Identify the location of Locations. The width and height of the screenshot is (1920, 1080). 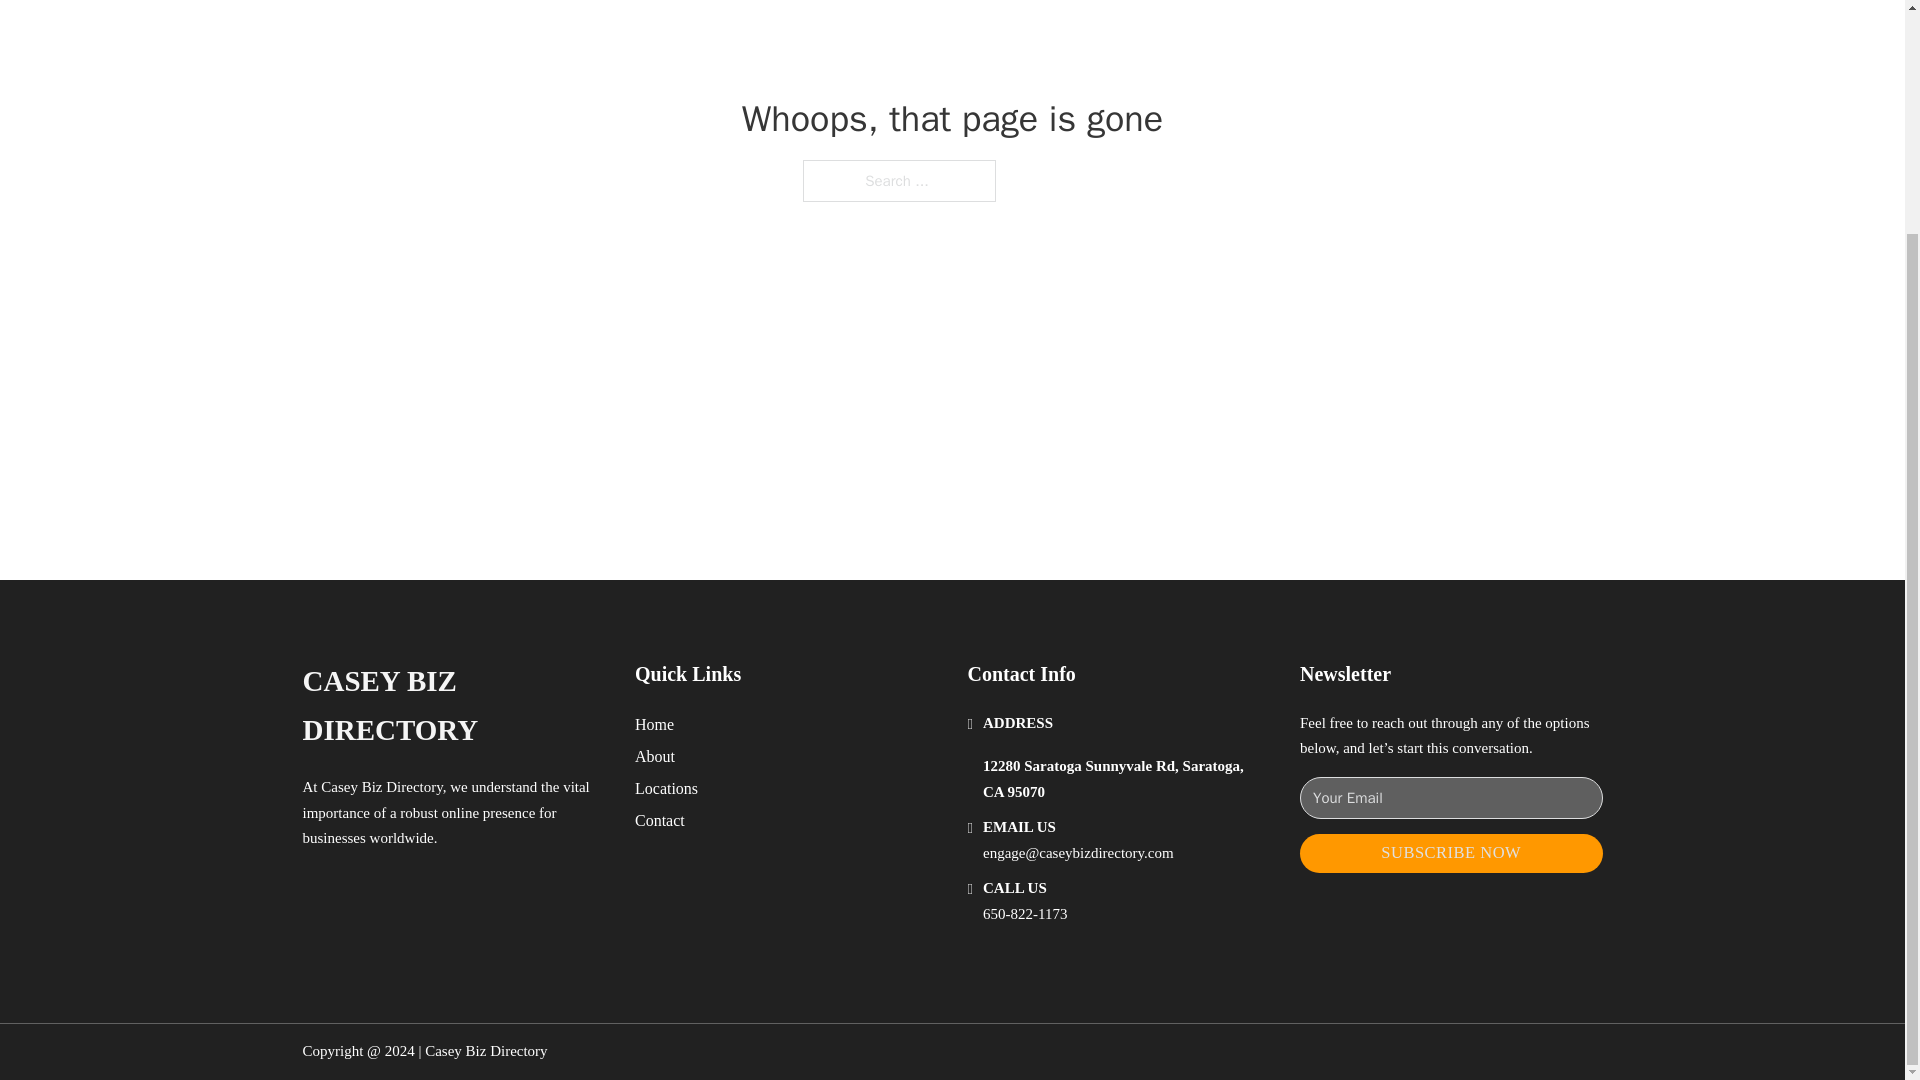
(666, 788).